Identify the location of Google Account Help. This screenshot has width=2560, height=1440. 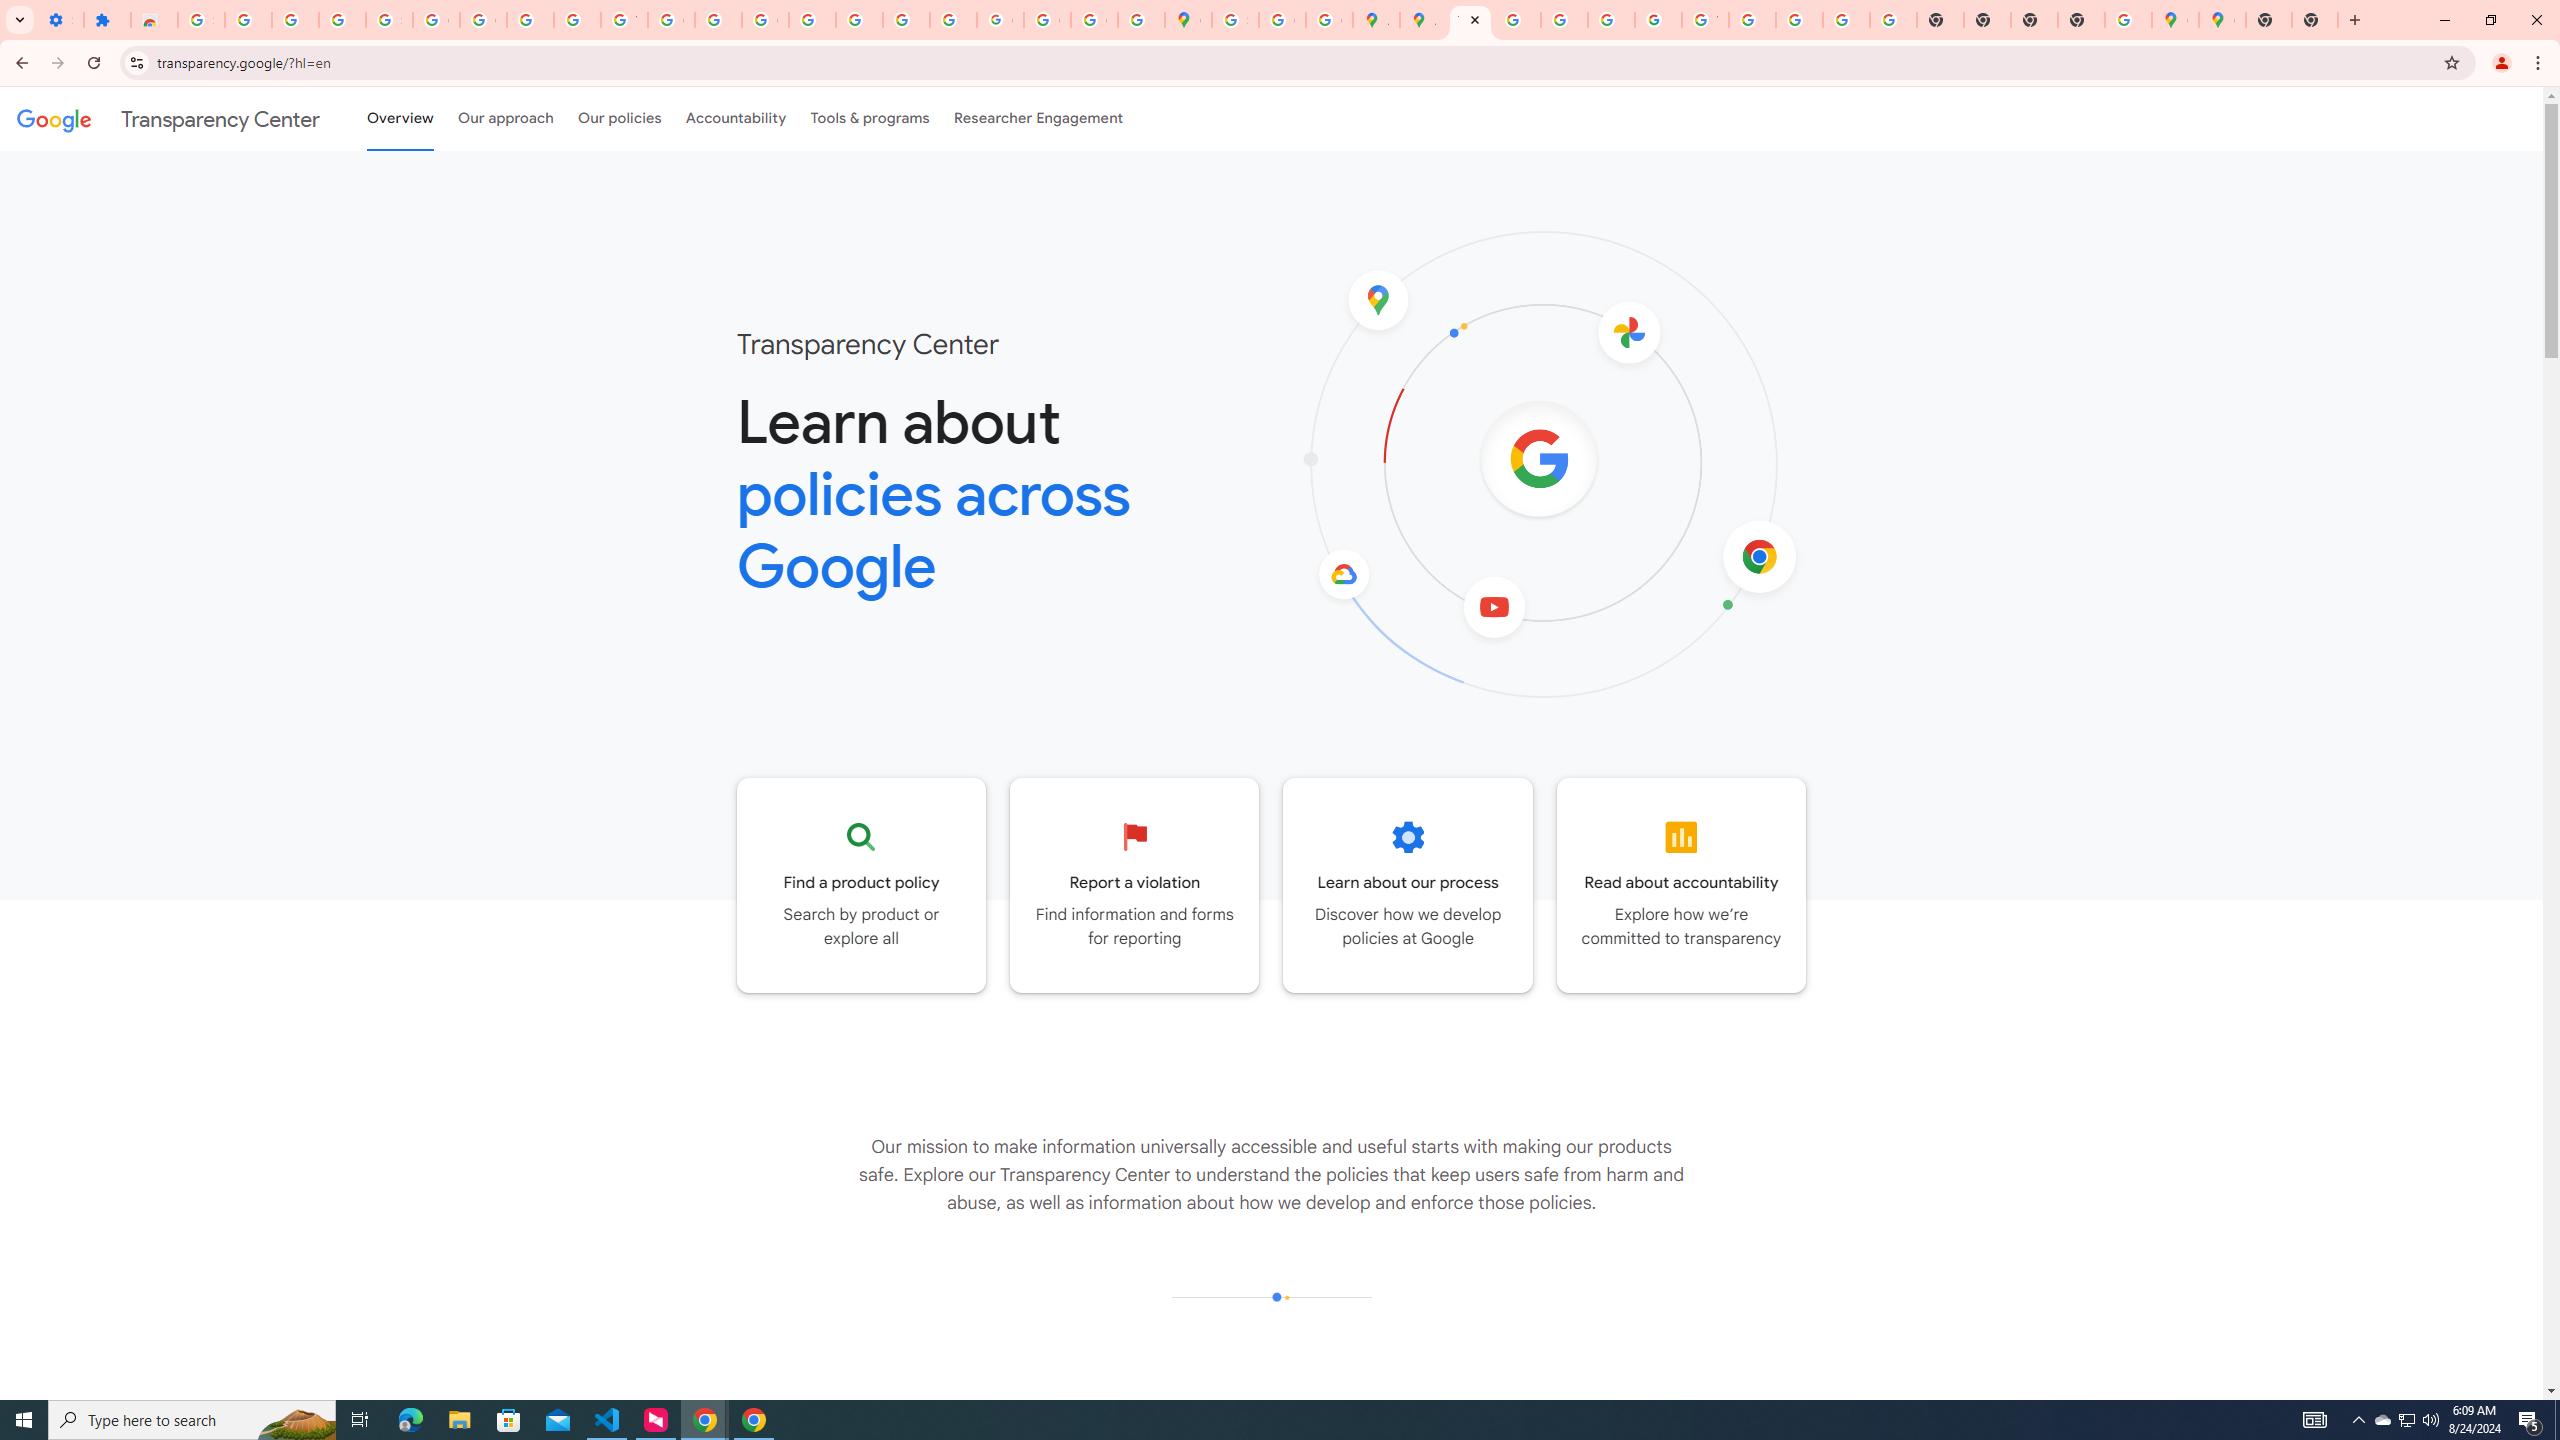
(436, 20).